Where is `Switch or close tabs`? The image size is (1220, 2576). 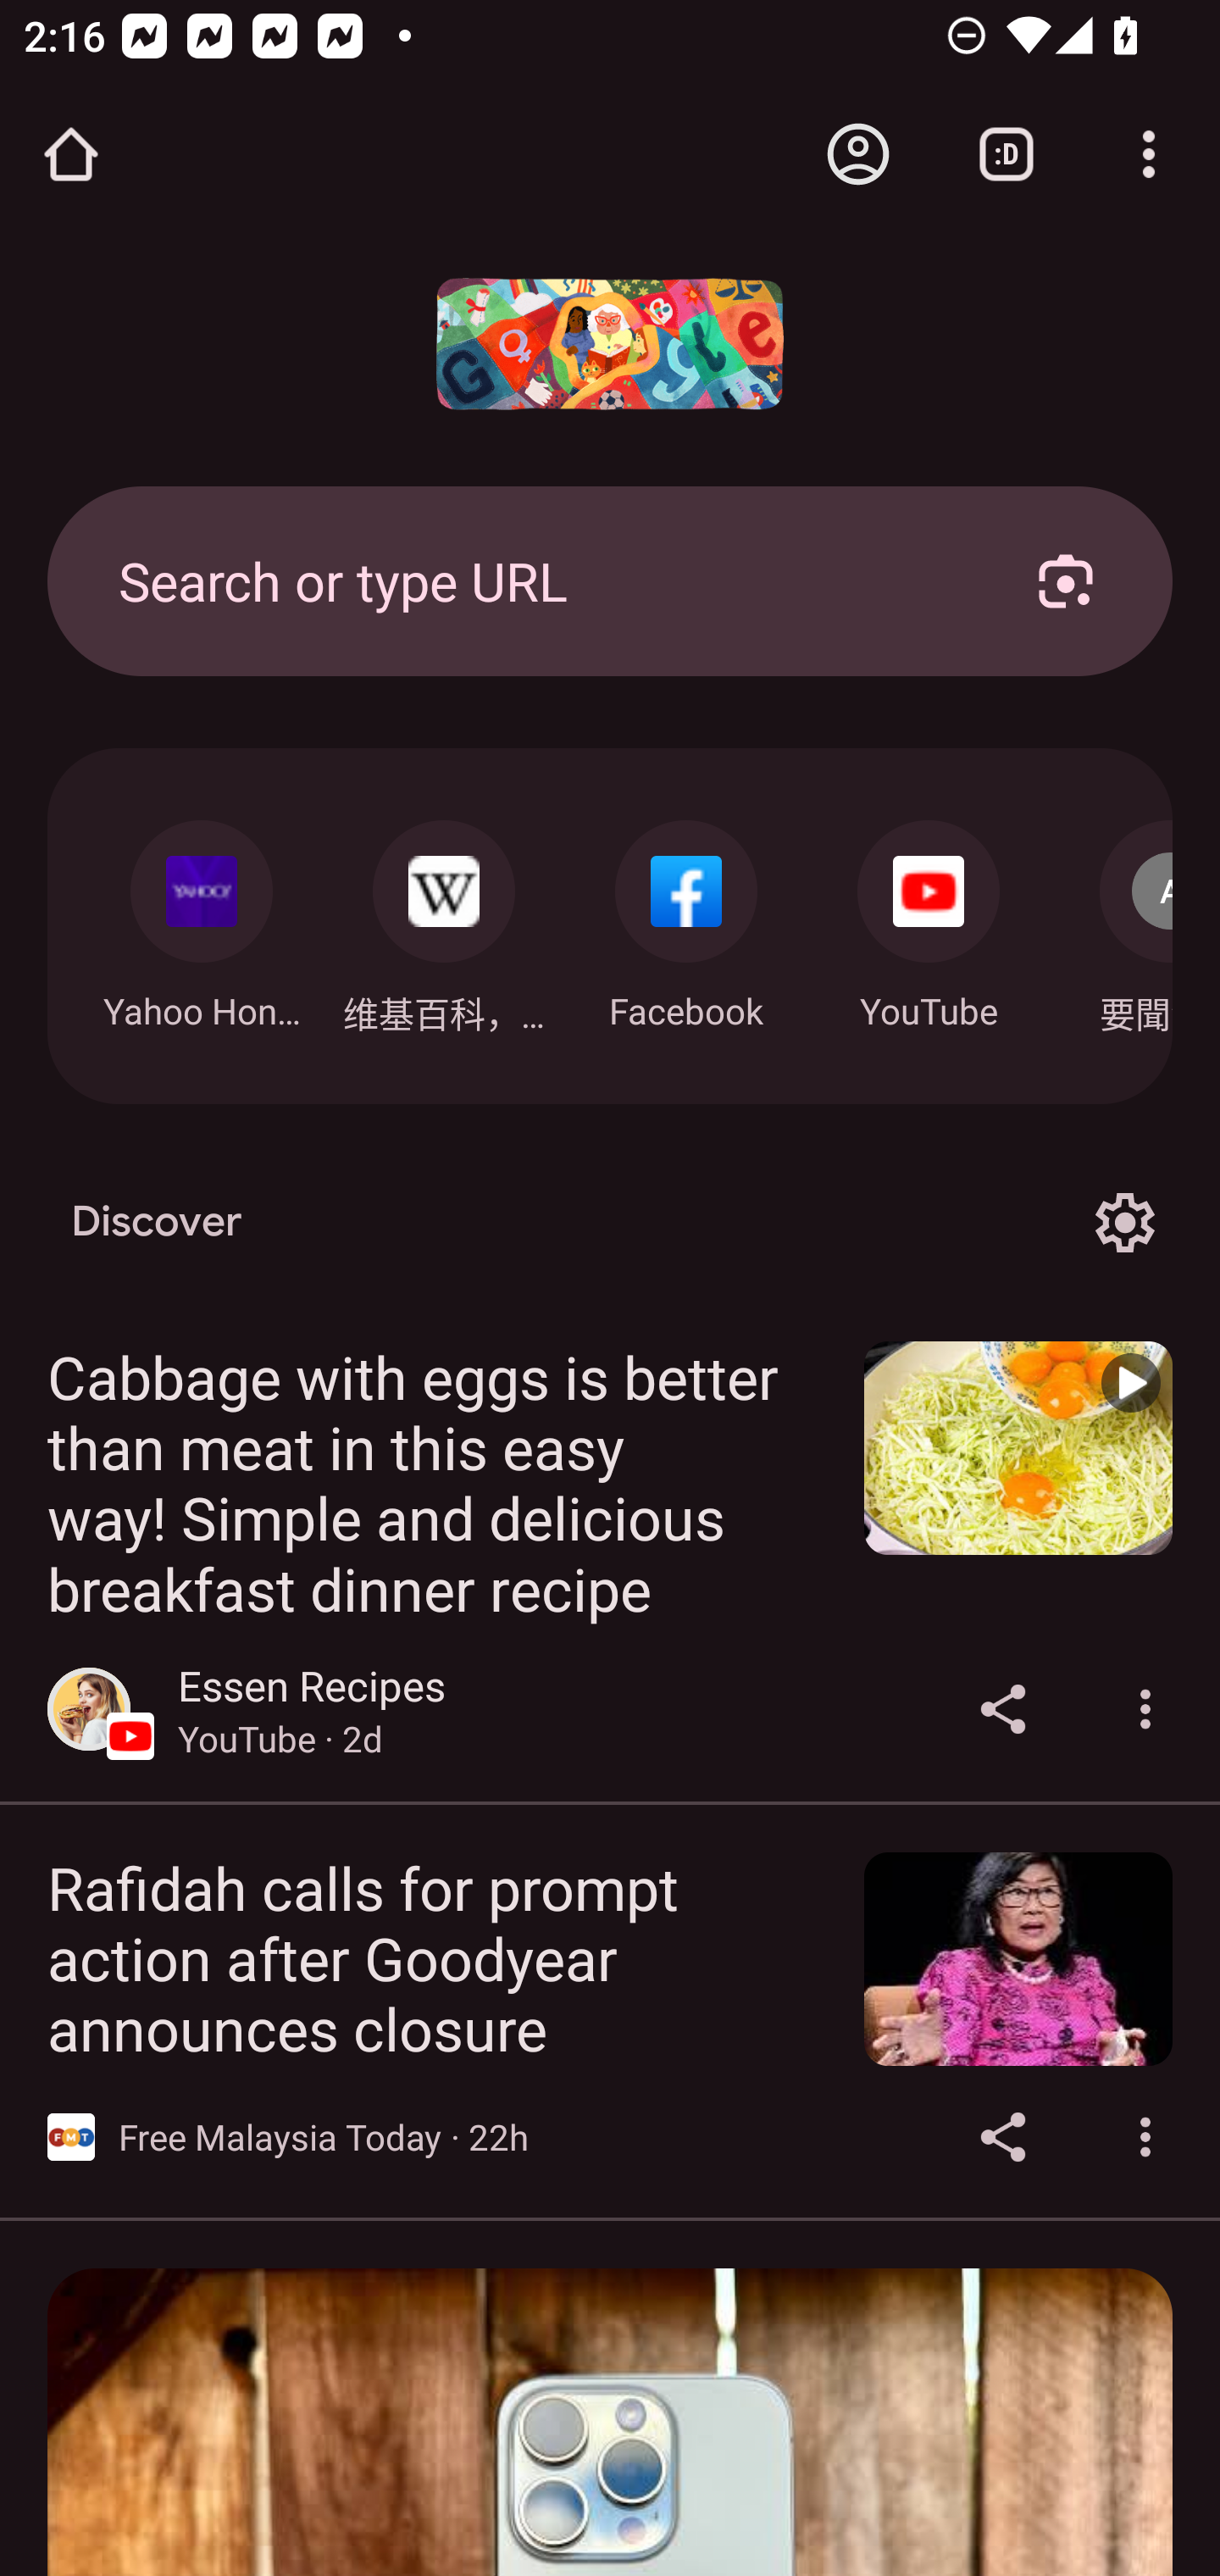 Switch or close tabs is located at coordinates (1006, 154).